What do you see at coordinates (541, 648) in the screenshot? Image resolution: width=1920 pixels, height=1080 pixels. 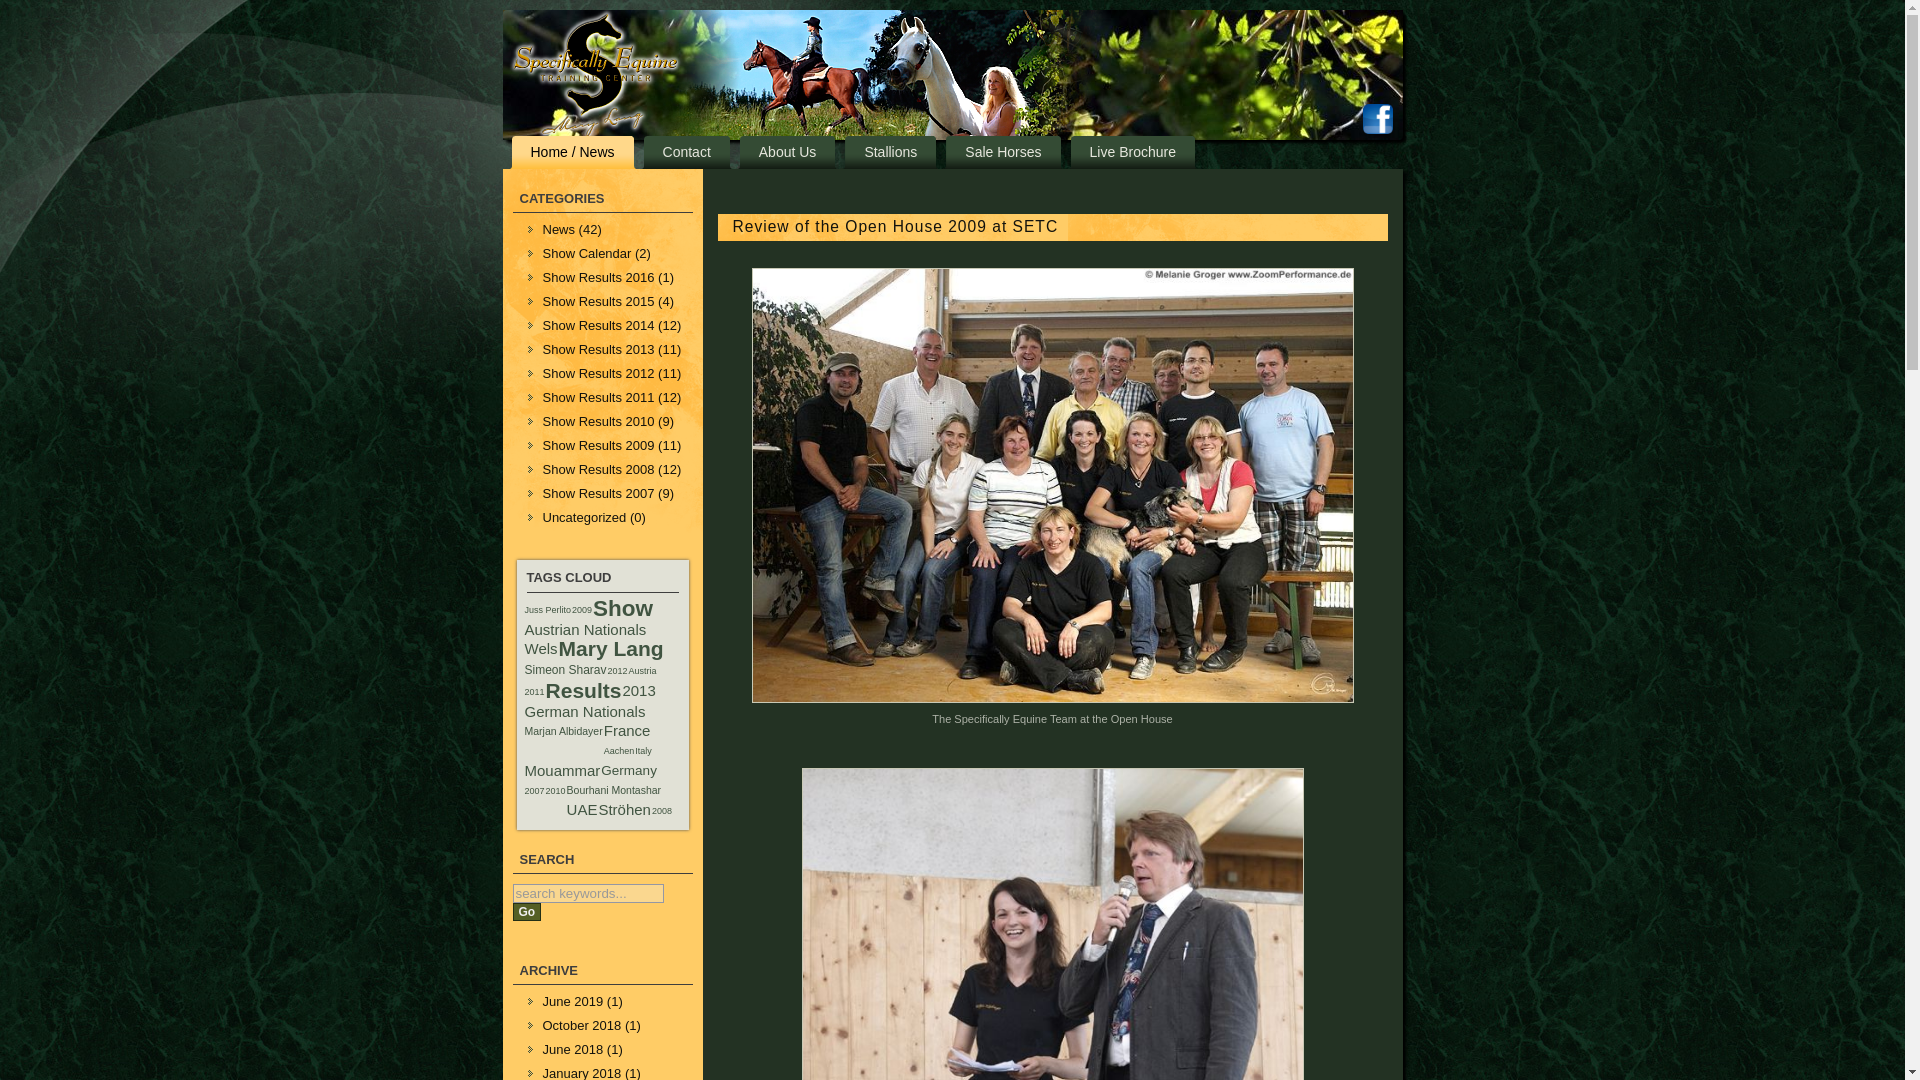 I see `Wels` at bounding box center [541, 648].